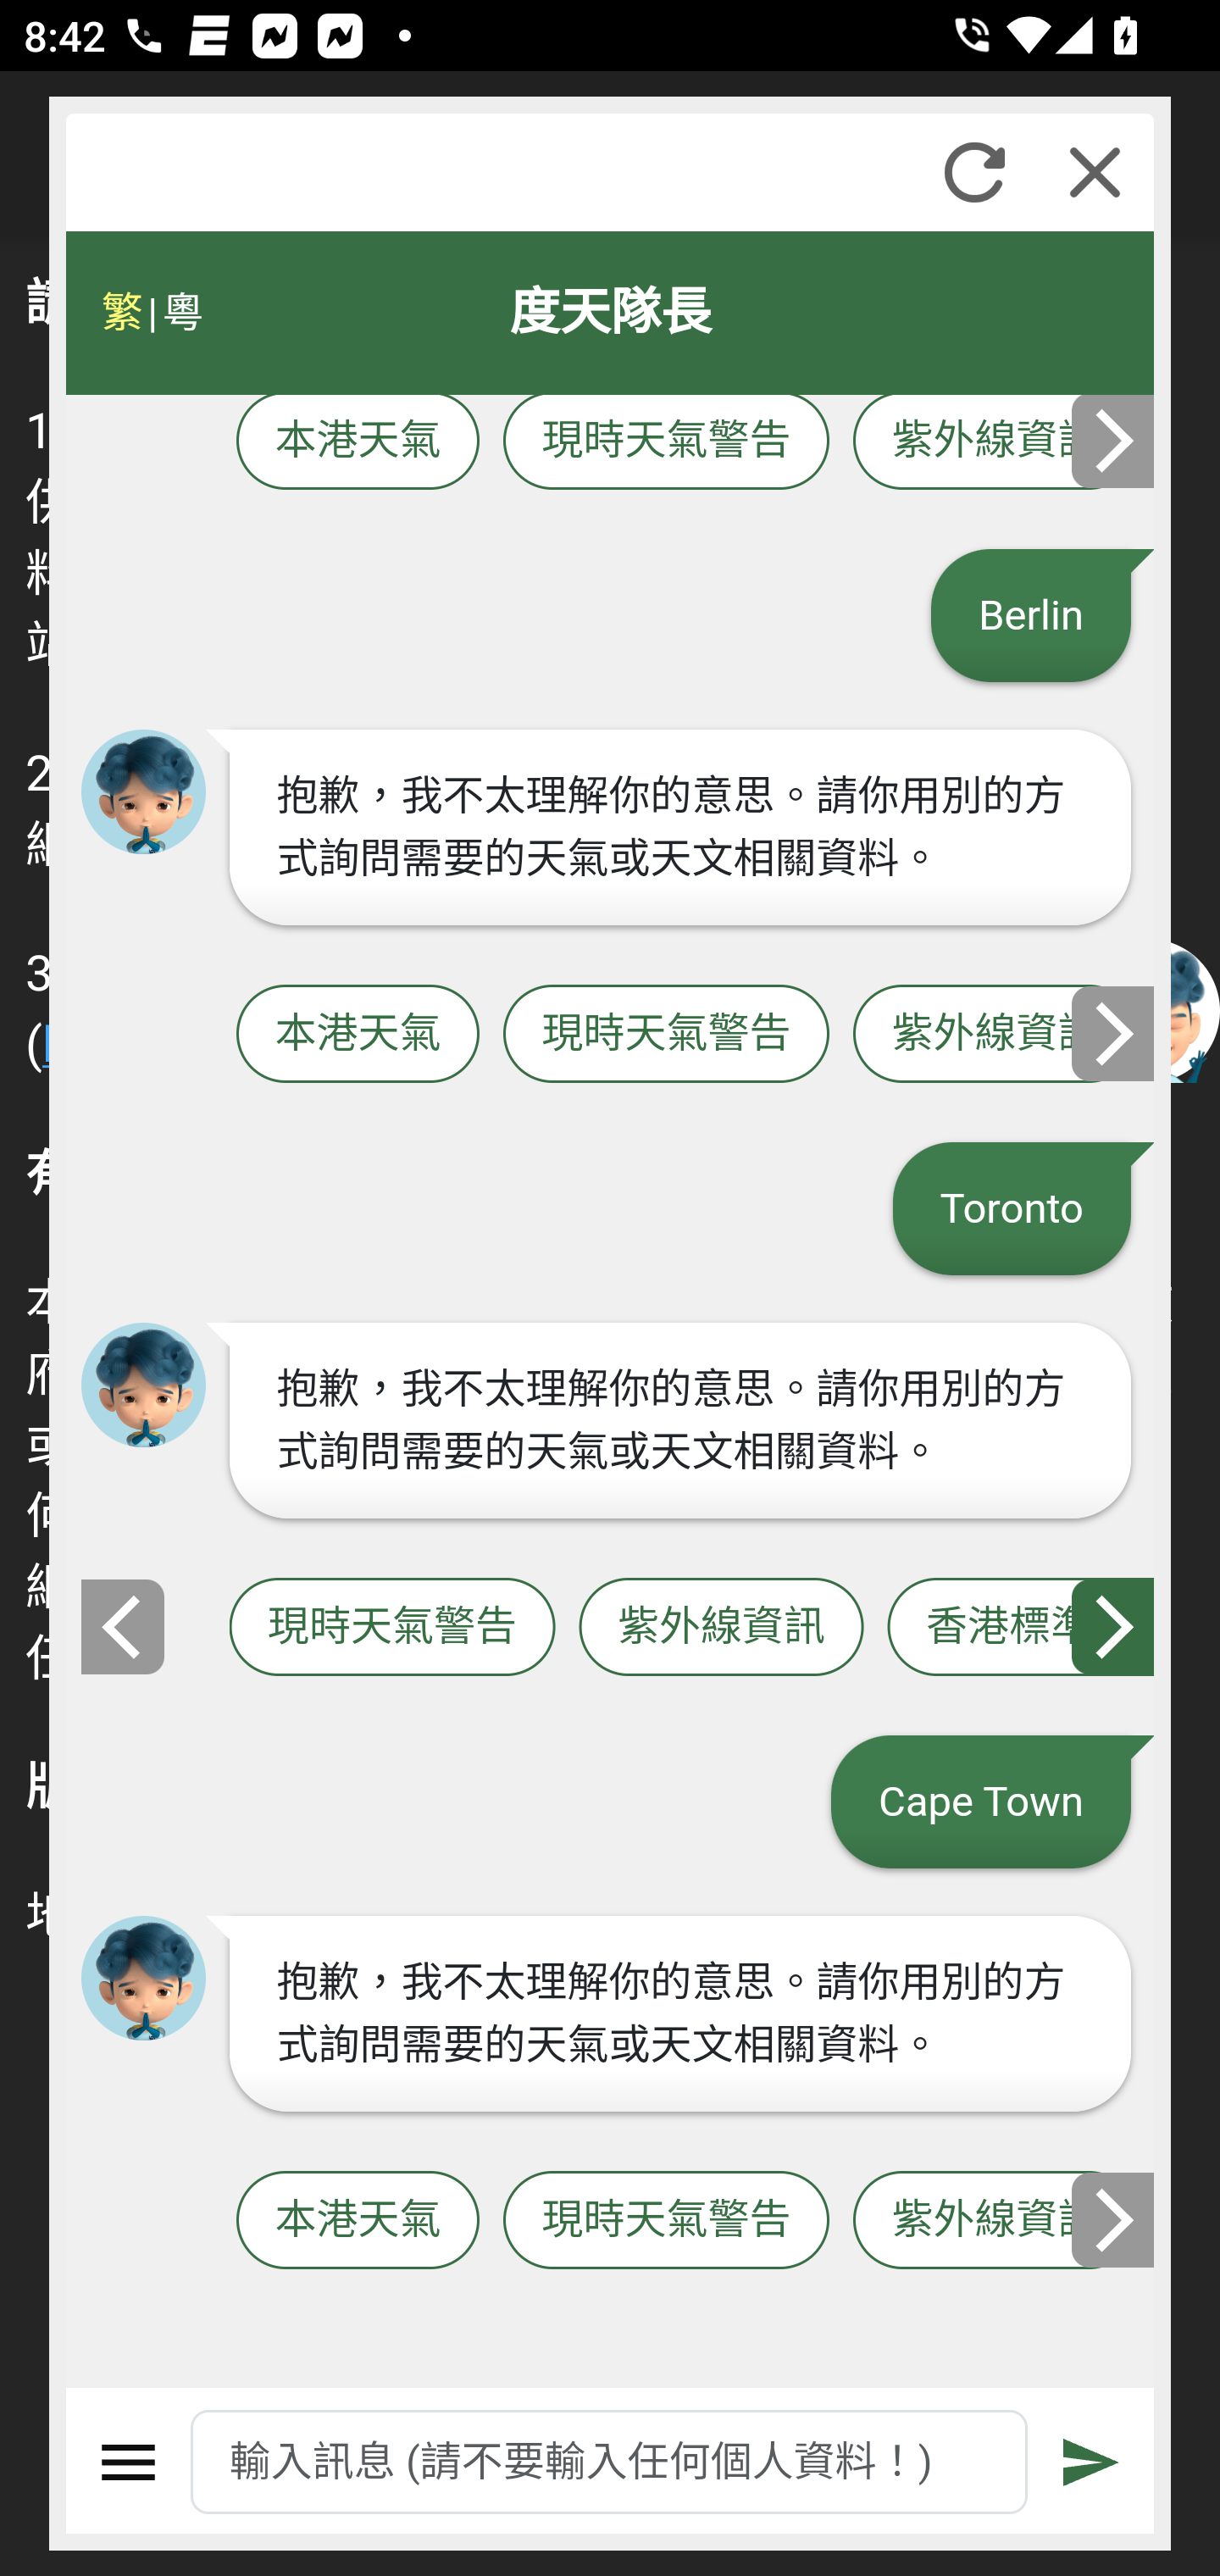 This screenshot has height=2576, width=1220. I want to click on 紫外線資訊, so click(995, 2222).